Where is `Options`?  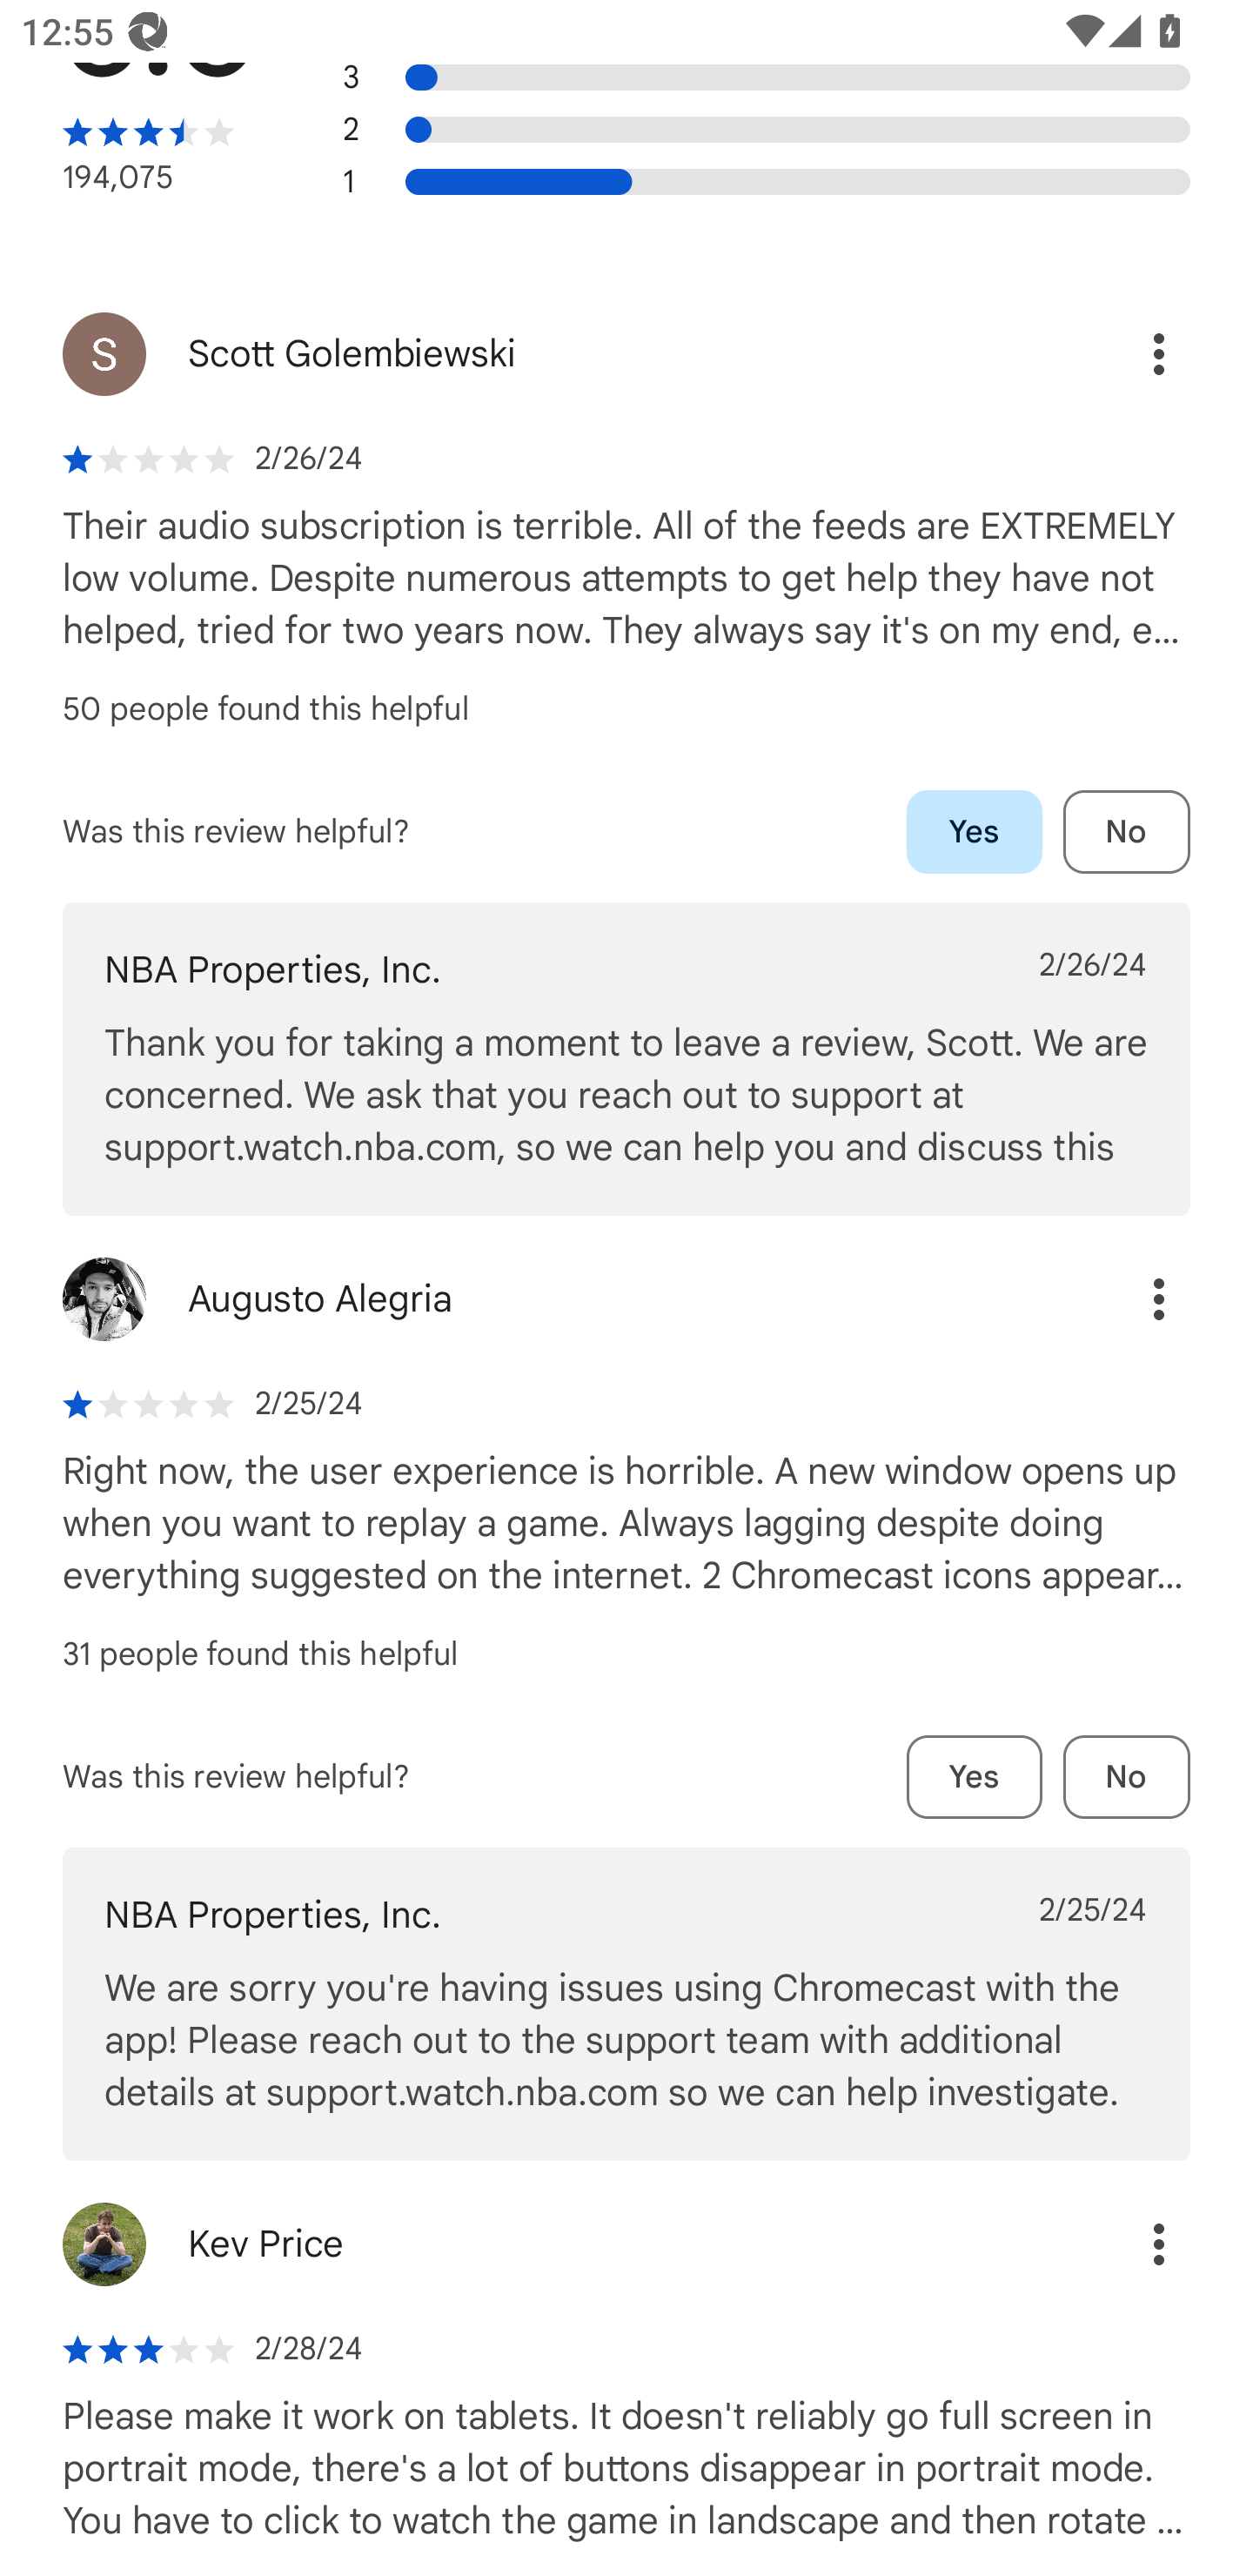 Options is located at coordinates (1128, 353).